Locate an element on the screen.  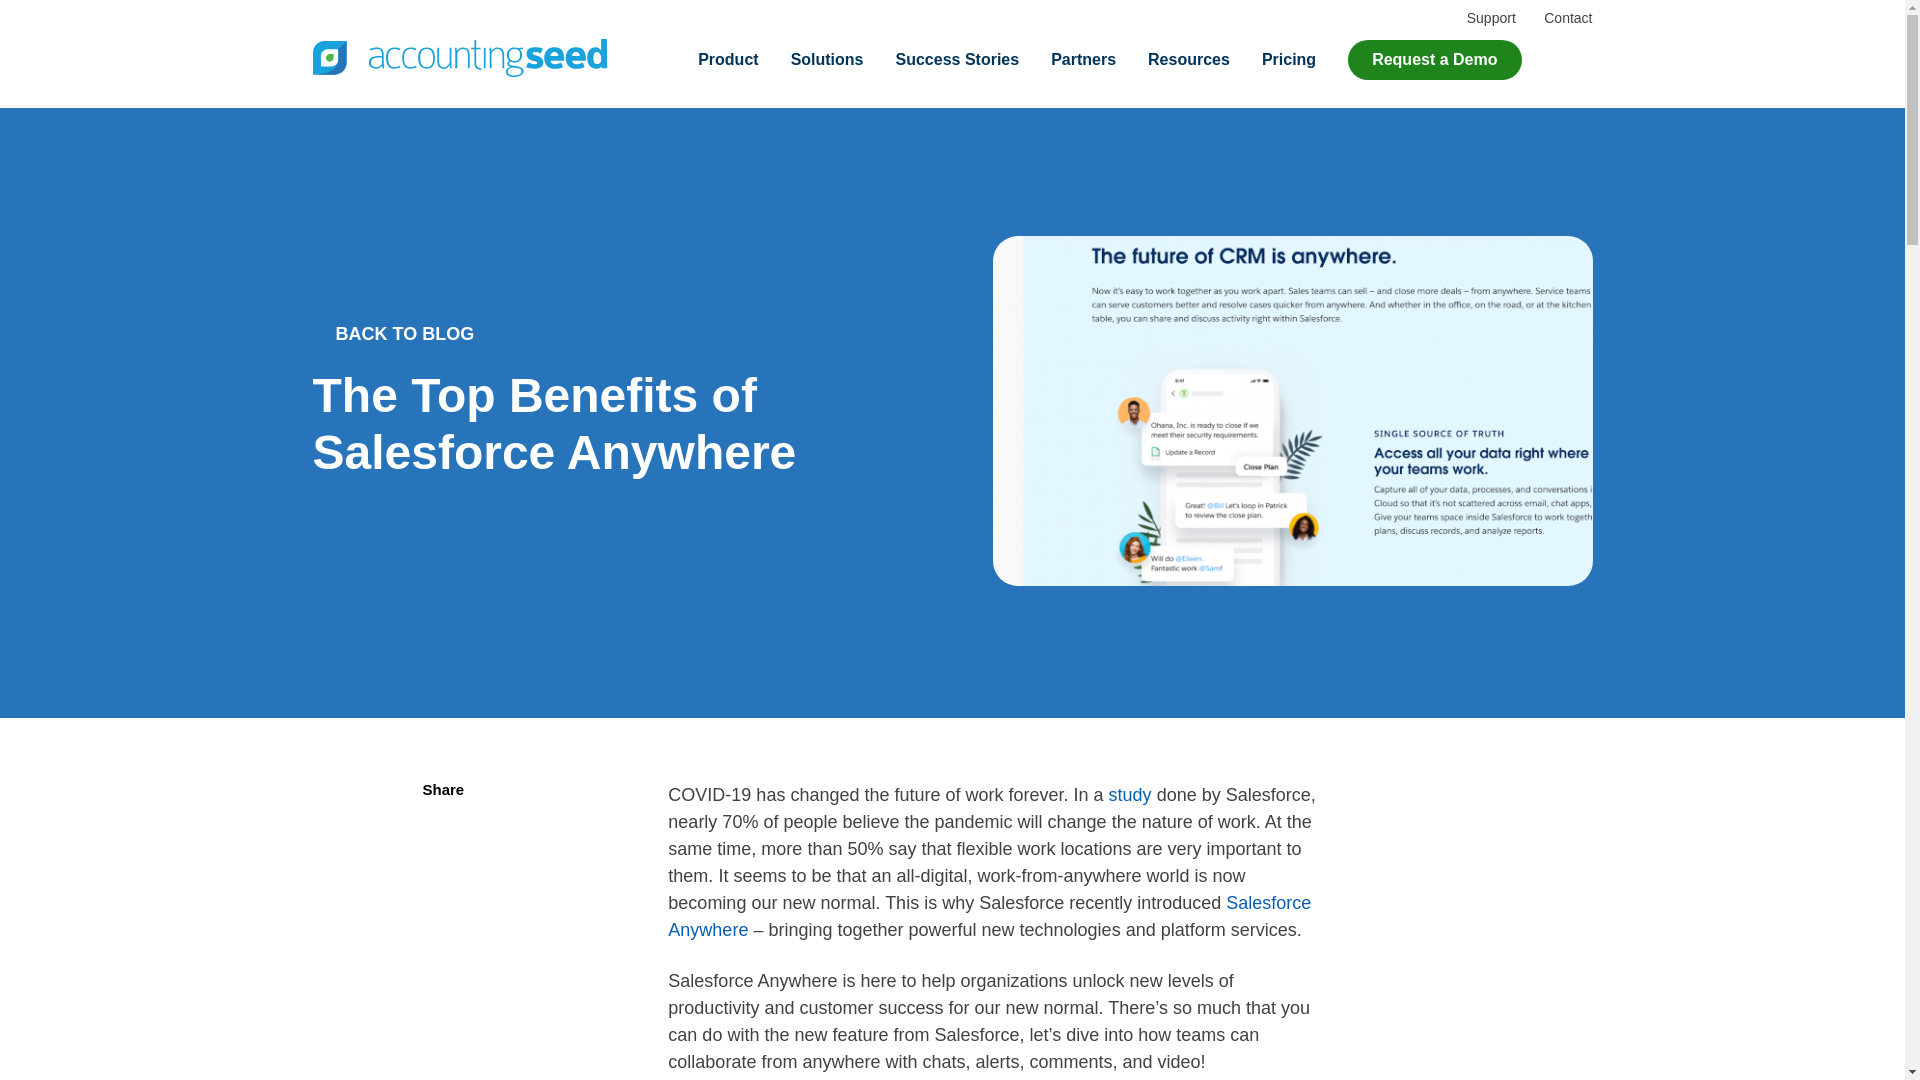
Resources is located at coordinates (1189, 59).